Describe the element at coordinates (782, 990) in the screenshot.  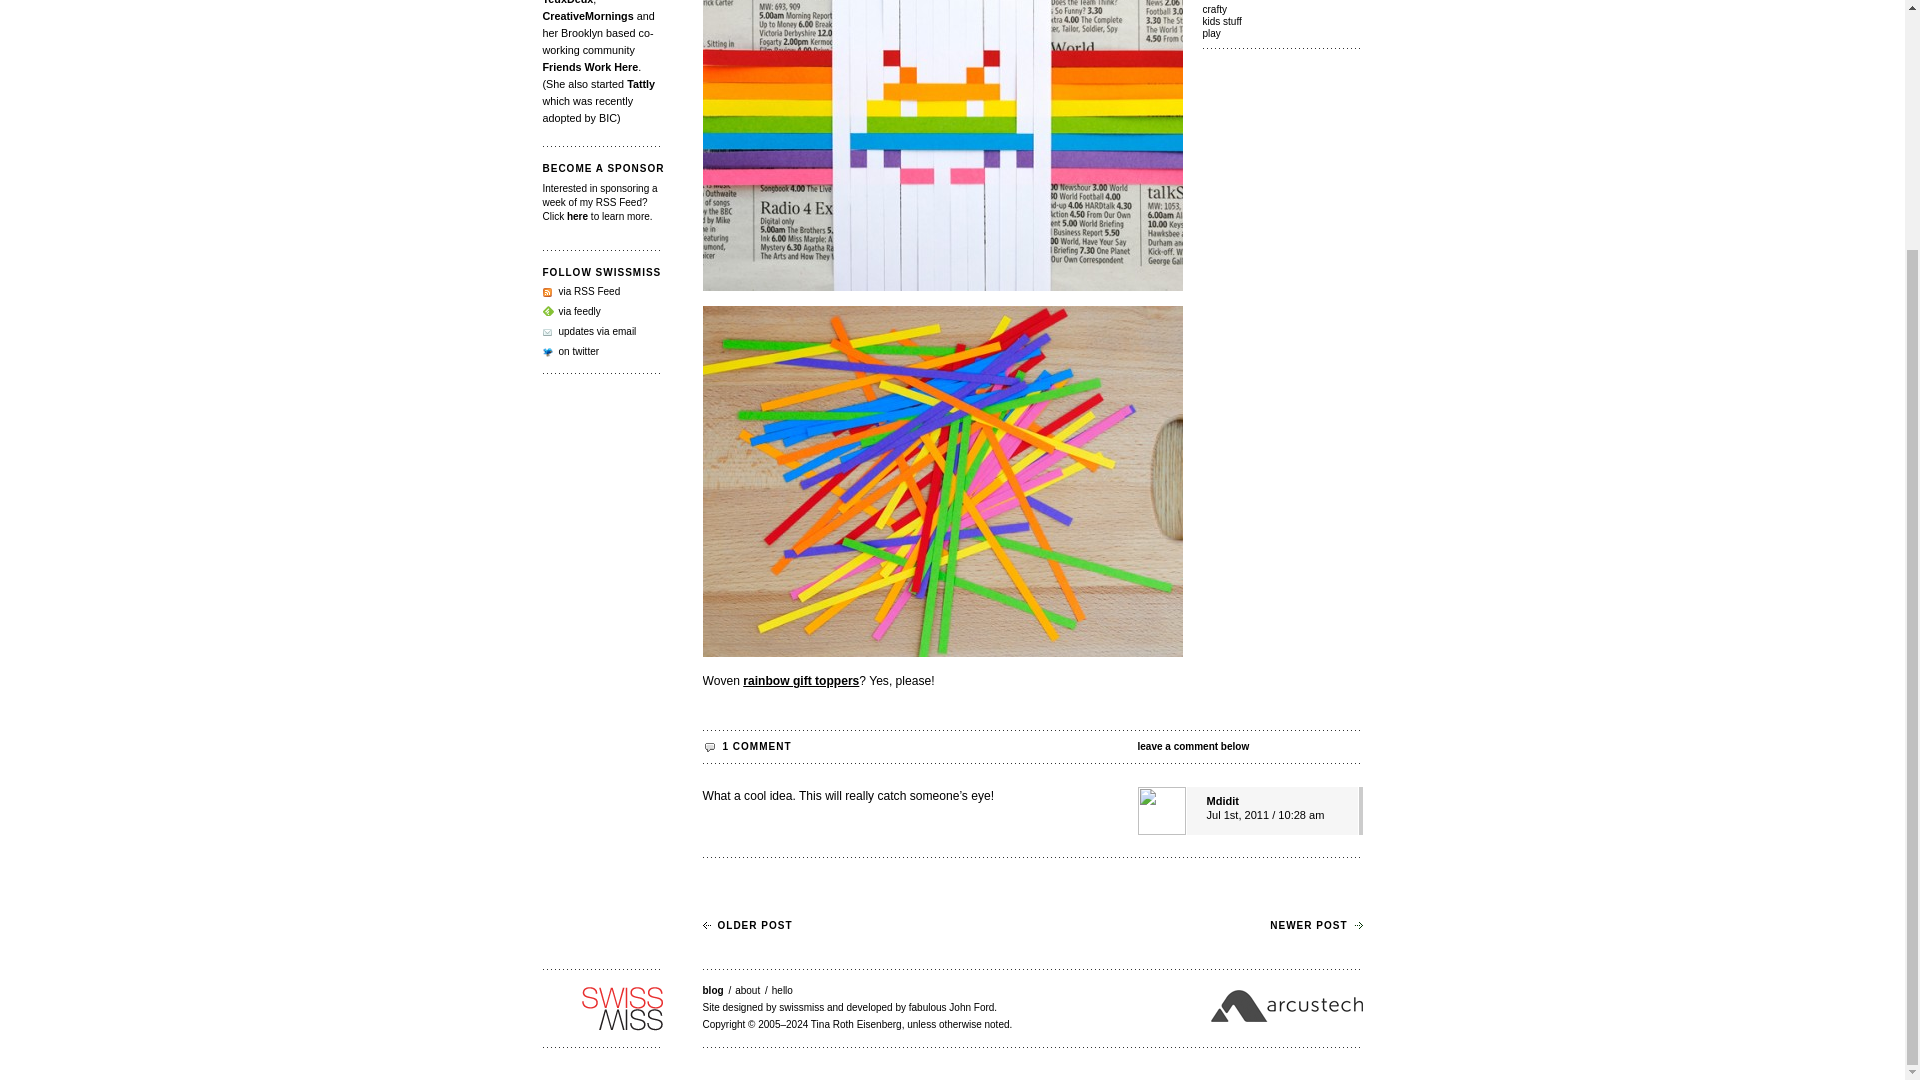
I see `hello` at that location.